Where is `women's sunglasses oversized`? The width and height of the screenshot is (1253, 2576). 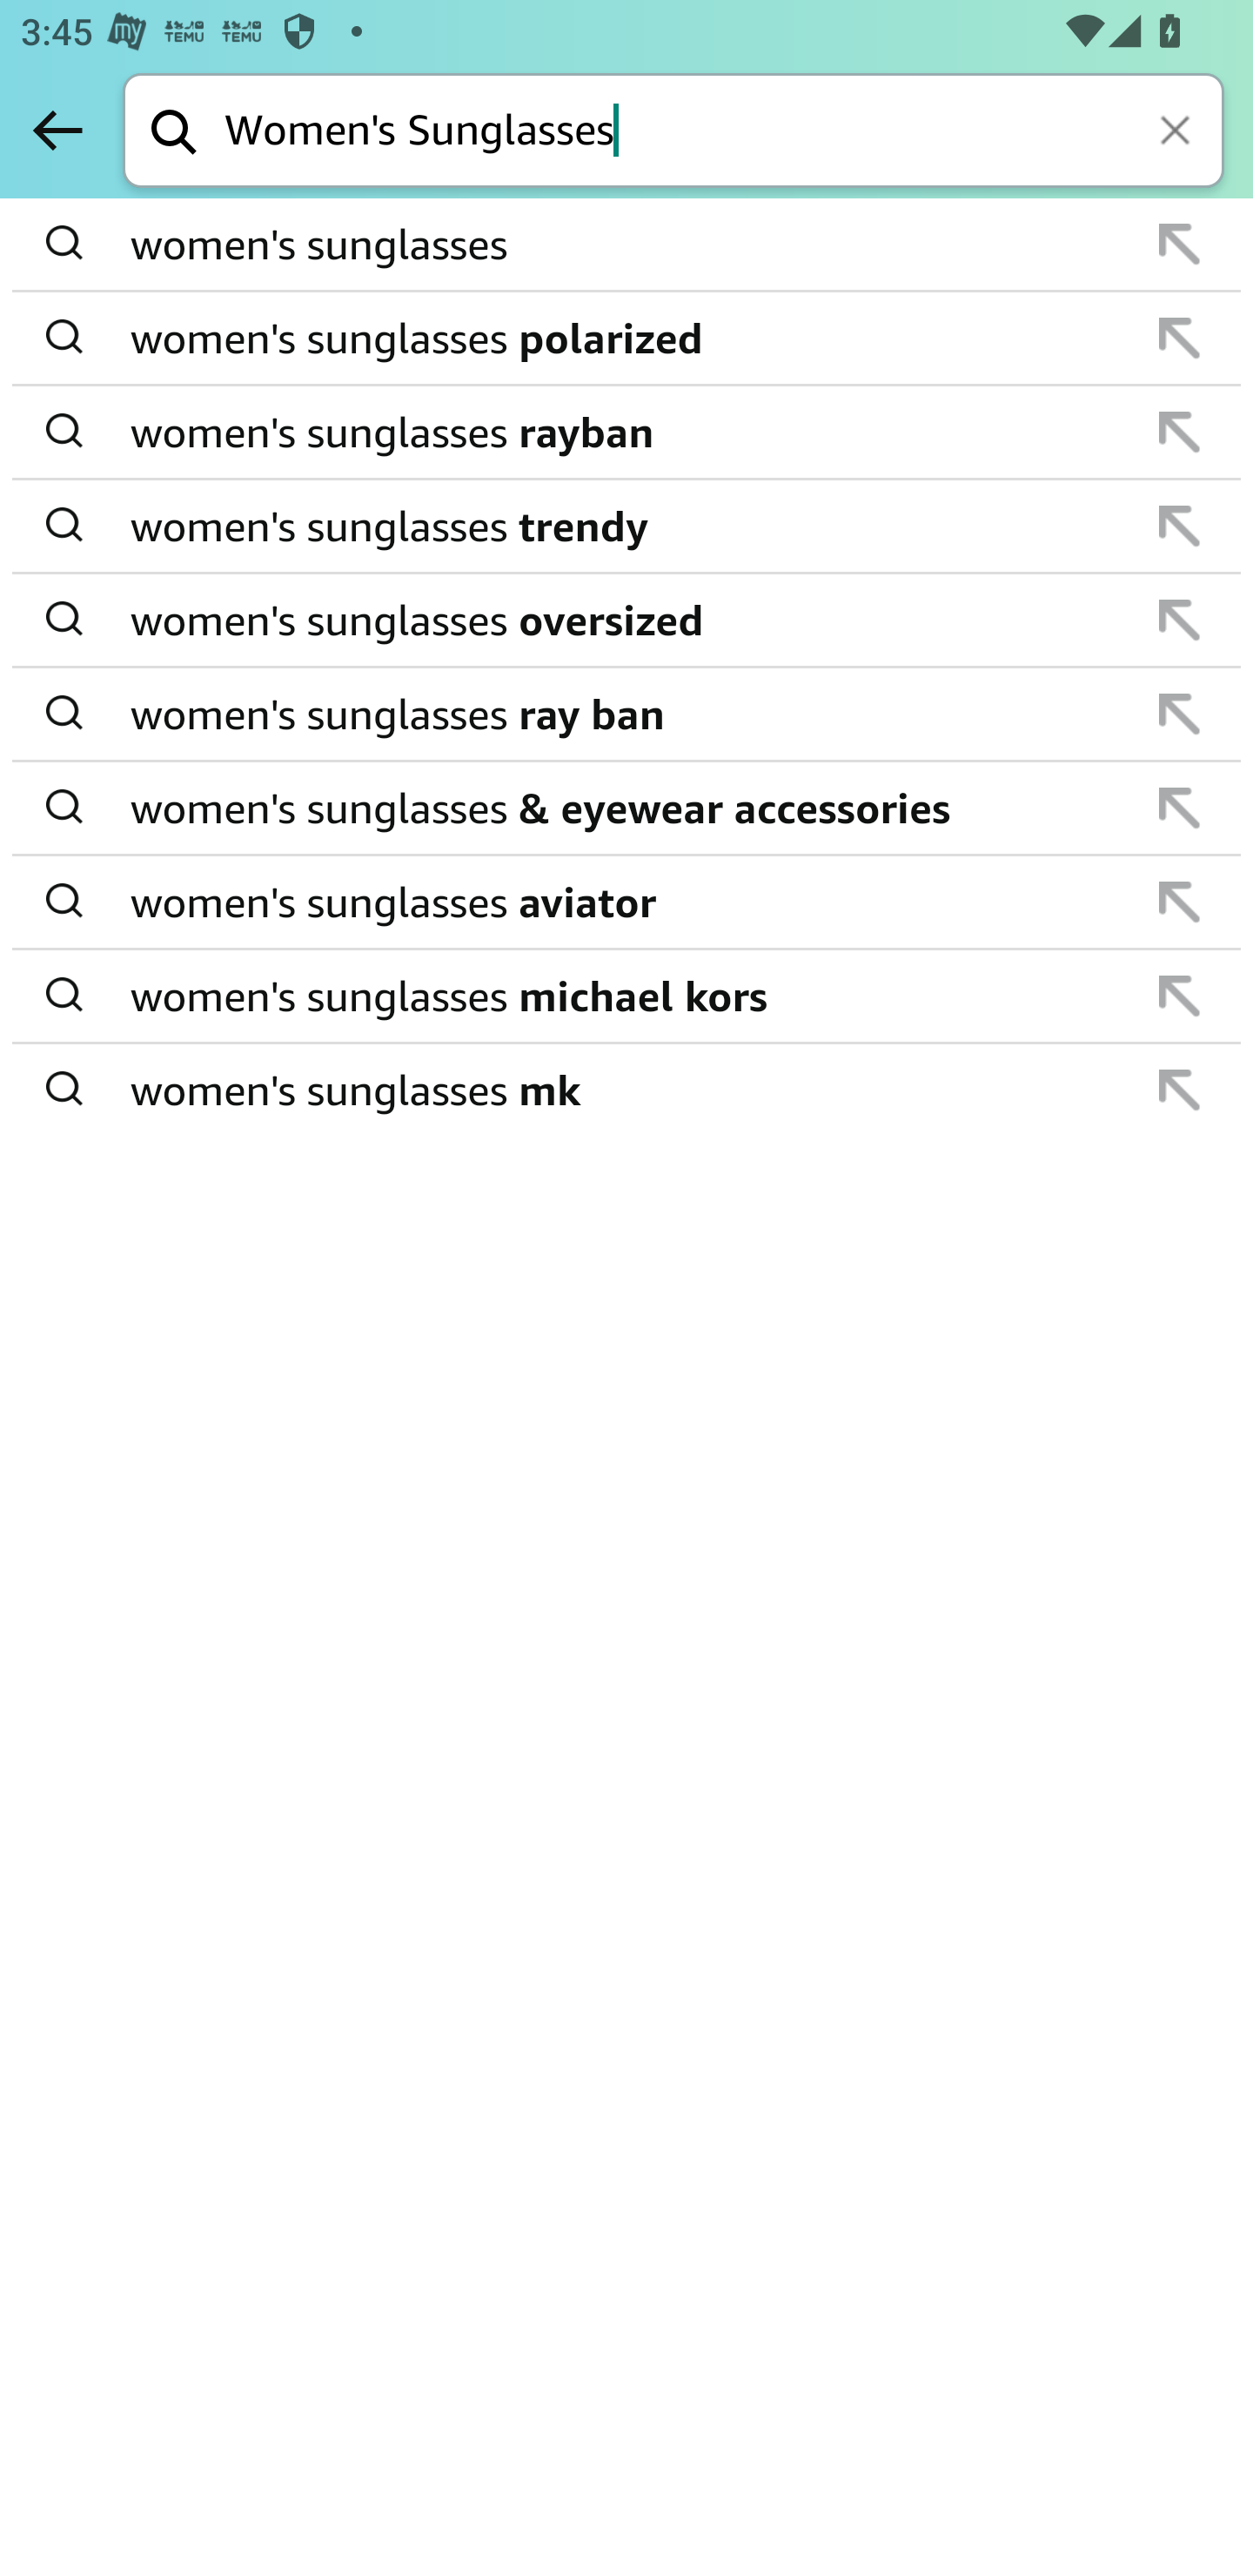
women's sunglasses oversized is located at coordinates (628, 620).